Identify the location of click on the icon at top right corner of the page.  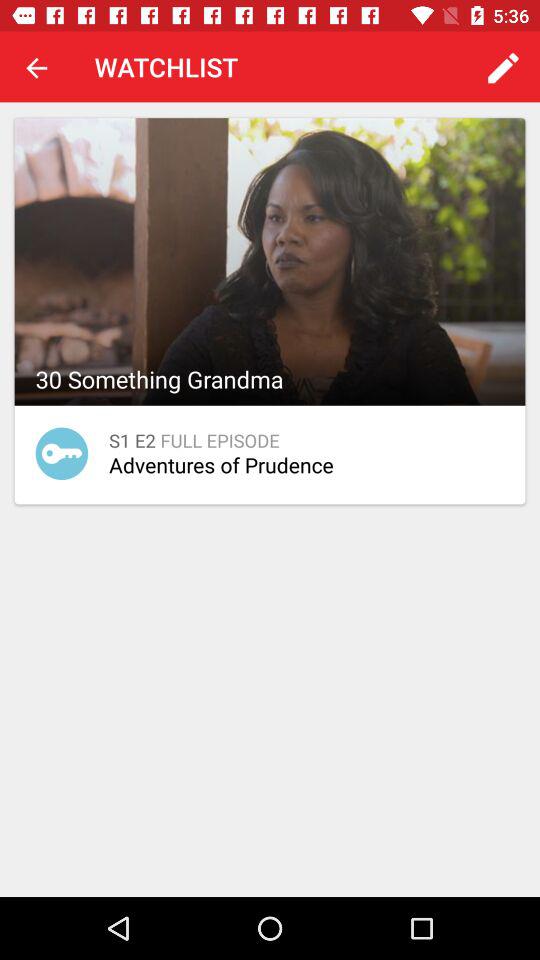
(504, 67).